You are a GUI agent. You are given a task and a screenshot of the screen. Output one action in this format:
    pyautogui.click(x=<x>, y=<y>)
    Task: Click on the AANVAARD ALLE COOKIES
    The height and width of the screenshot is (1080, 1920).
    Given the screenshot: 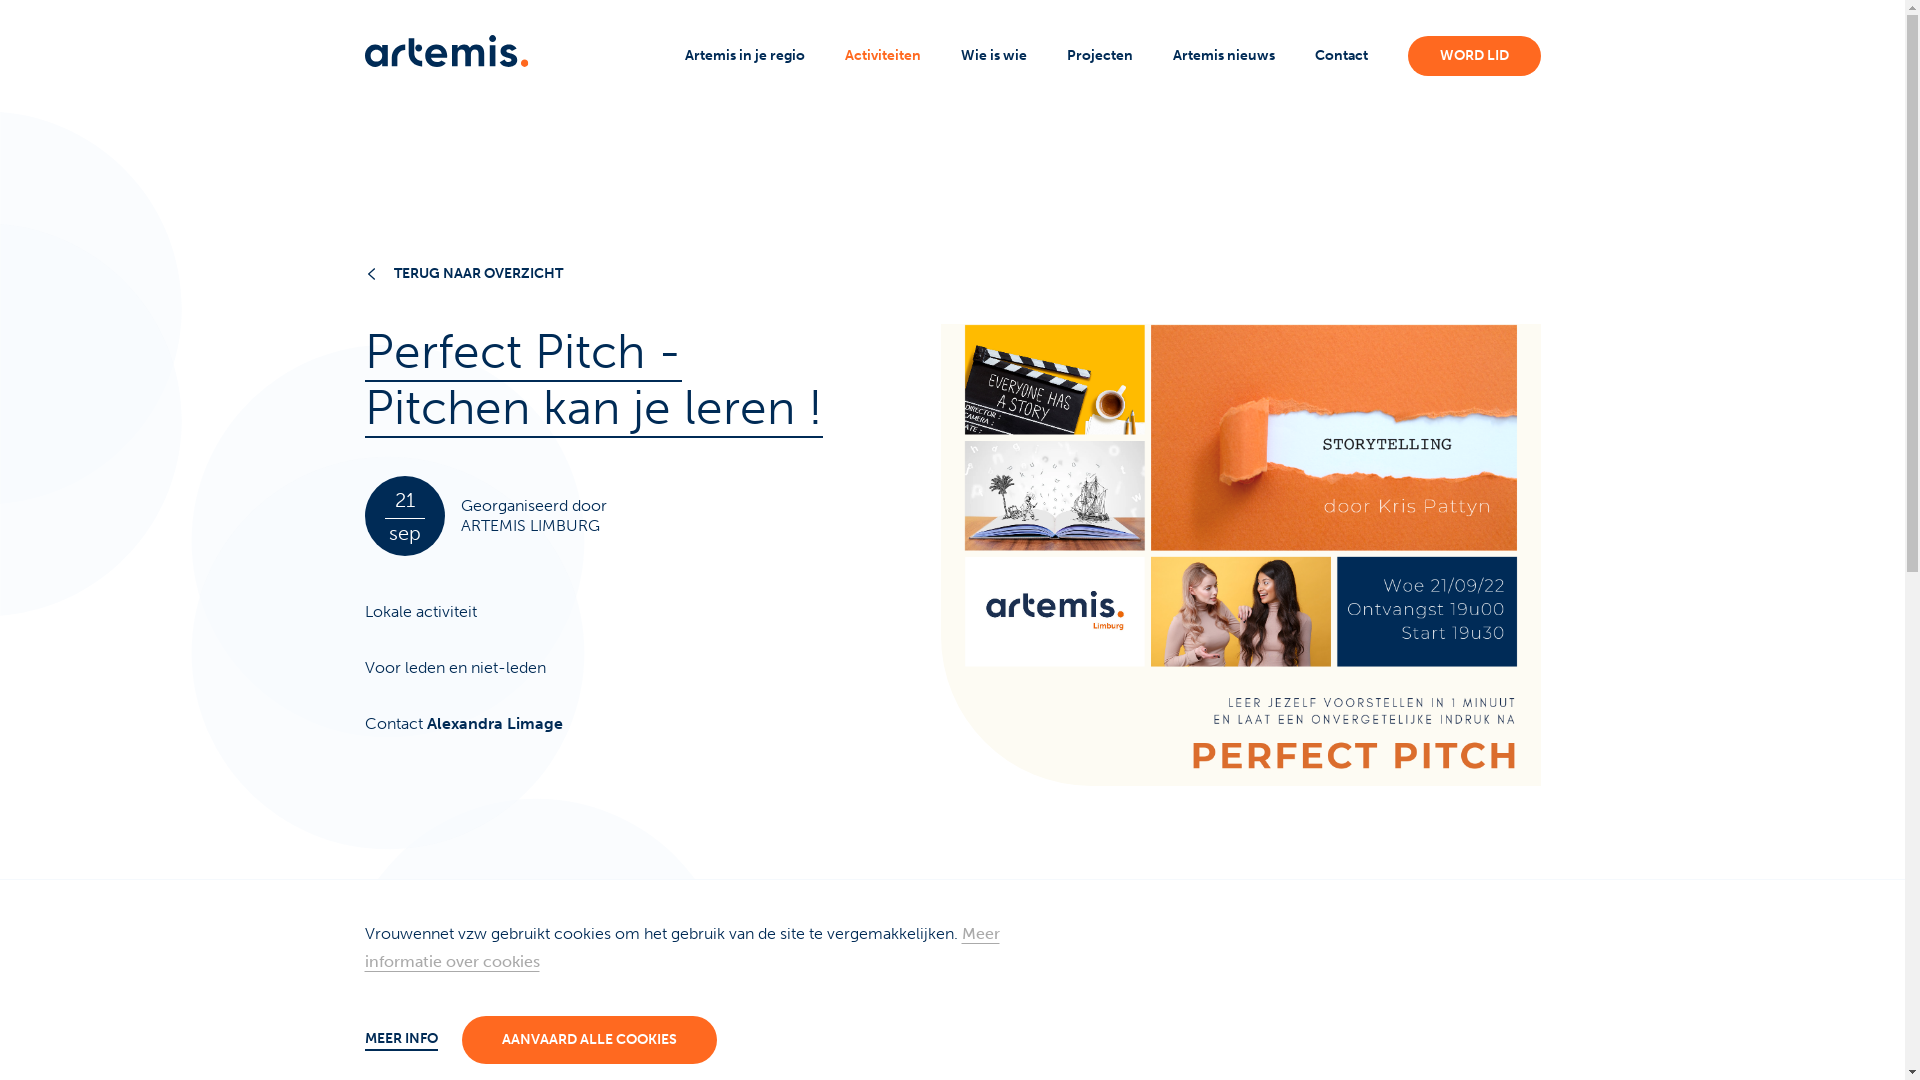 What is the action you would take?
    pyautogui.click(x=590, y=1040)
    